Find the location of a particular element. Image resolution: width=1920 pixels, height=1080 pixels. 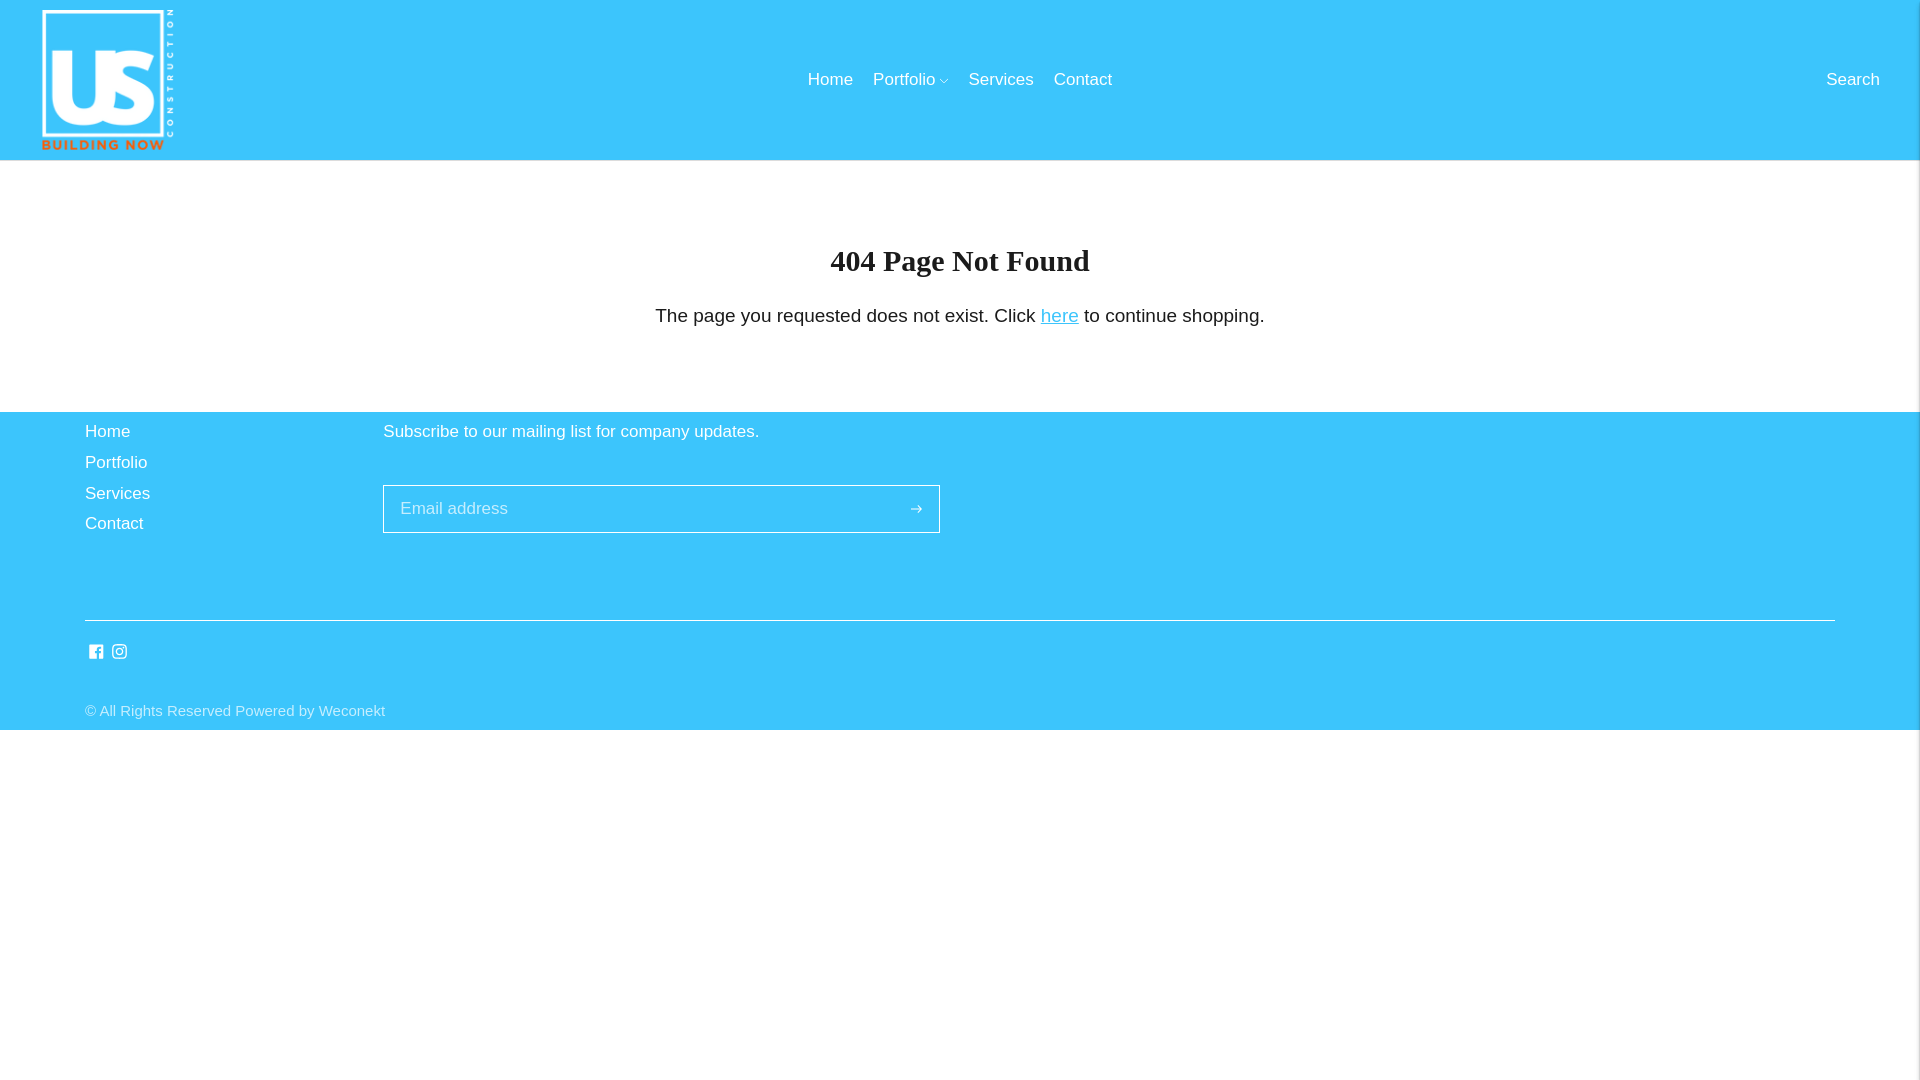

Services is located at coordinates (1000, 80).